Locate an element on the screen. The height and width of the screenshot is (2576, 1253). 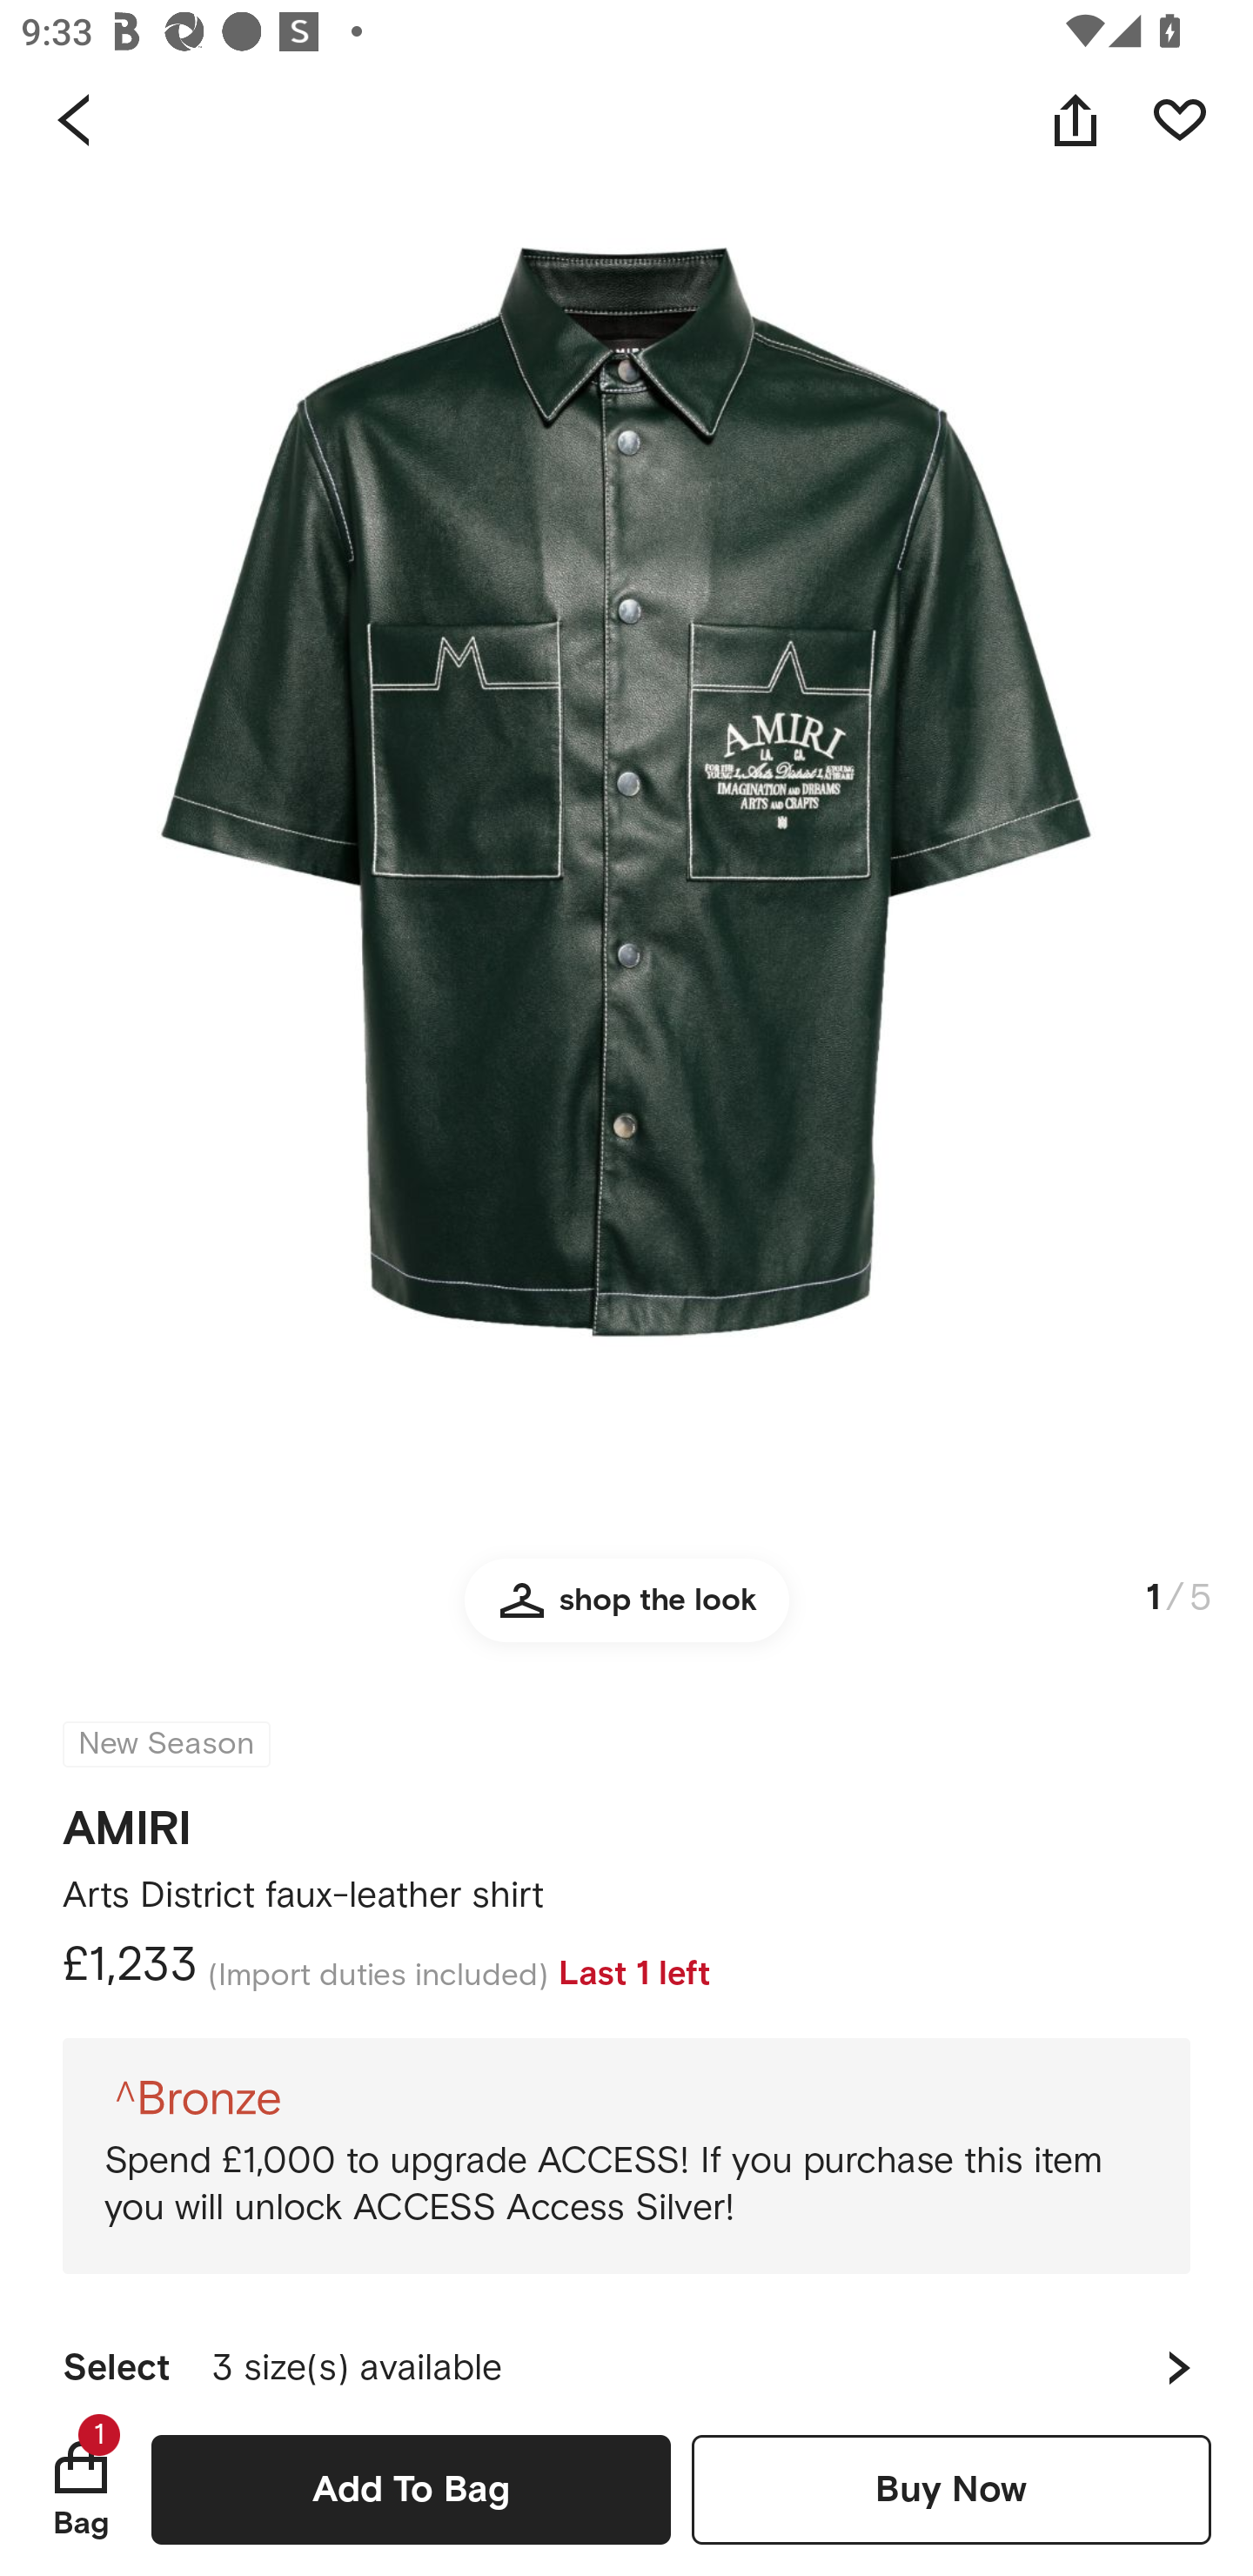
shop the look is located at coordinates (626, 1613).